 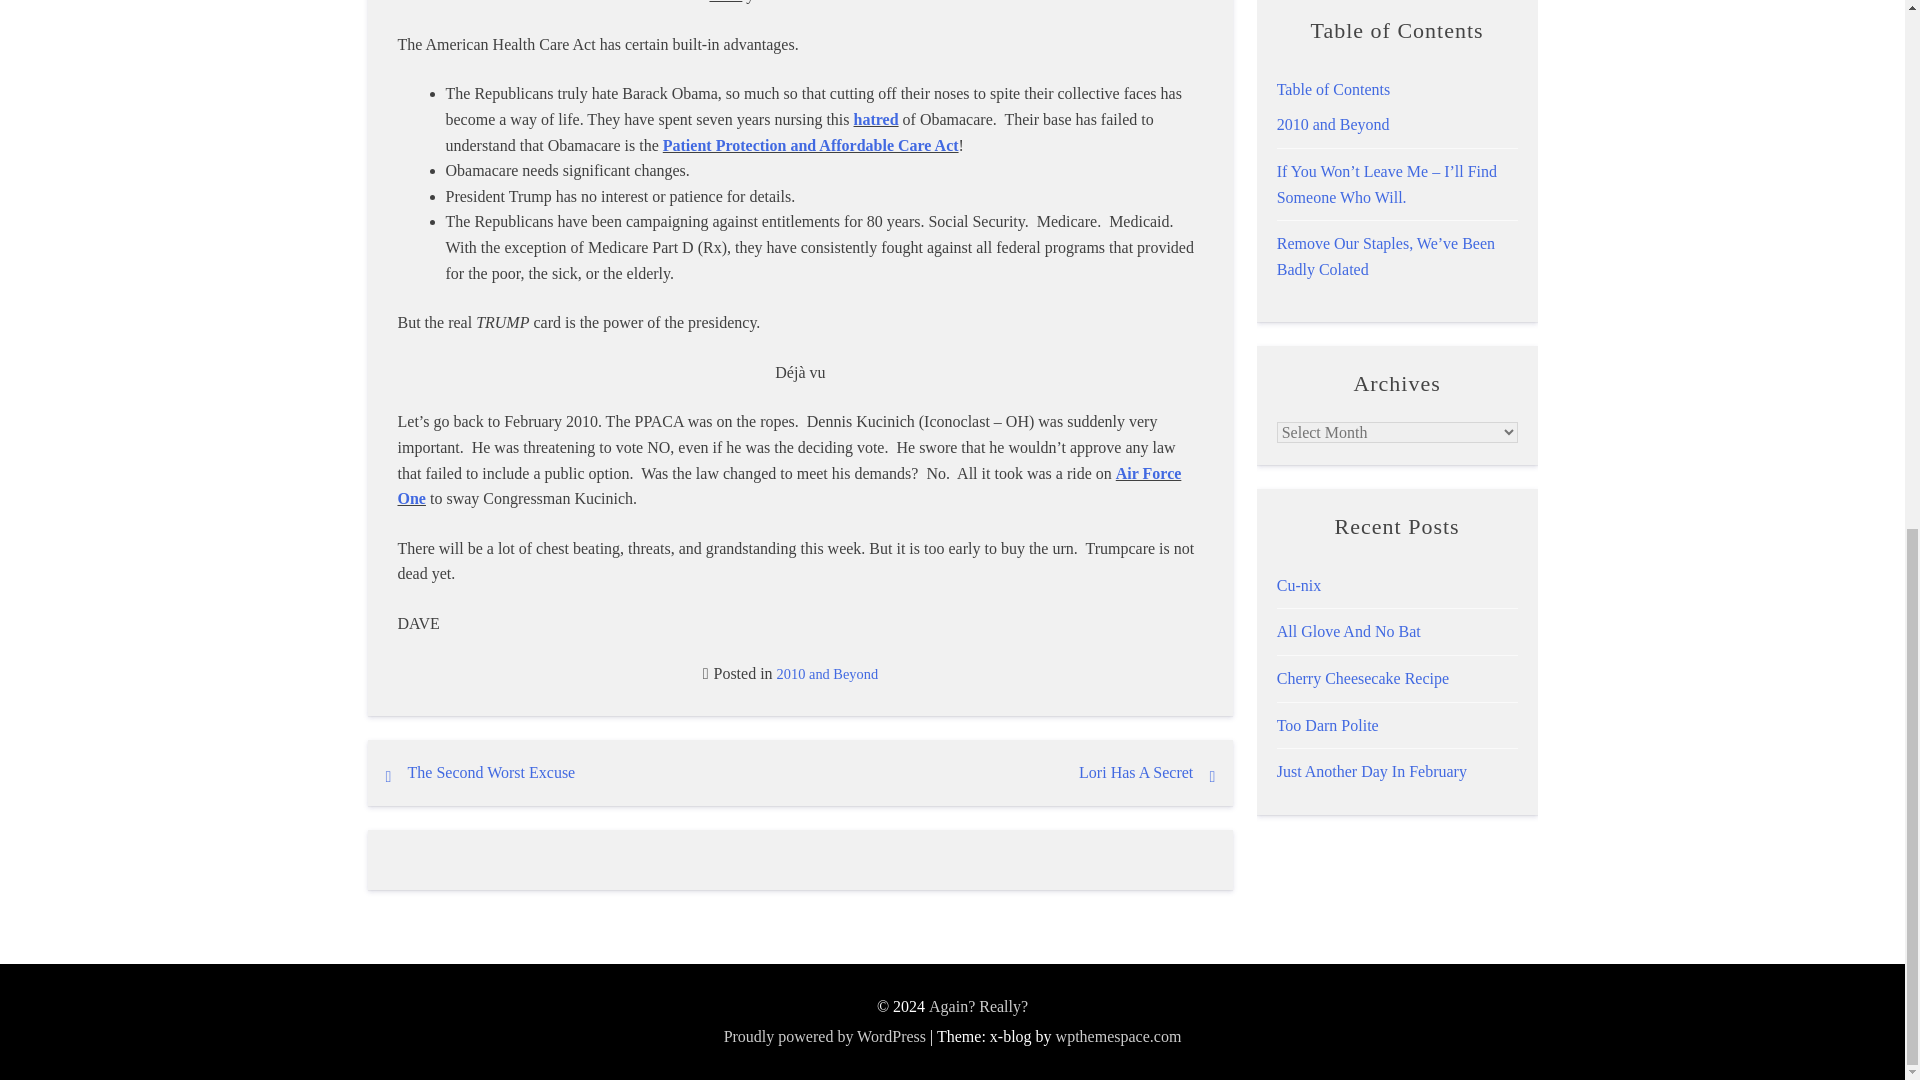 I want to click on The Second Worst Excuse, so click(x=492, y=772).